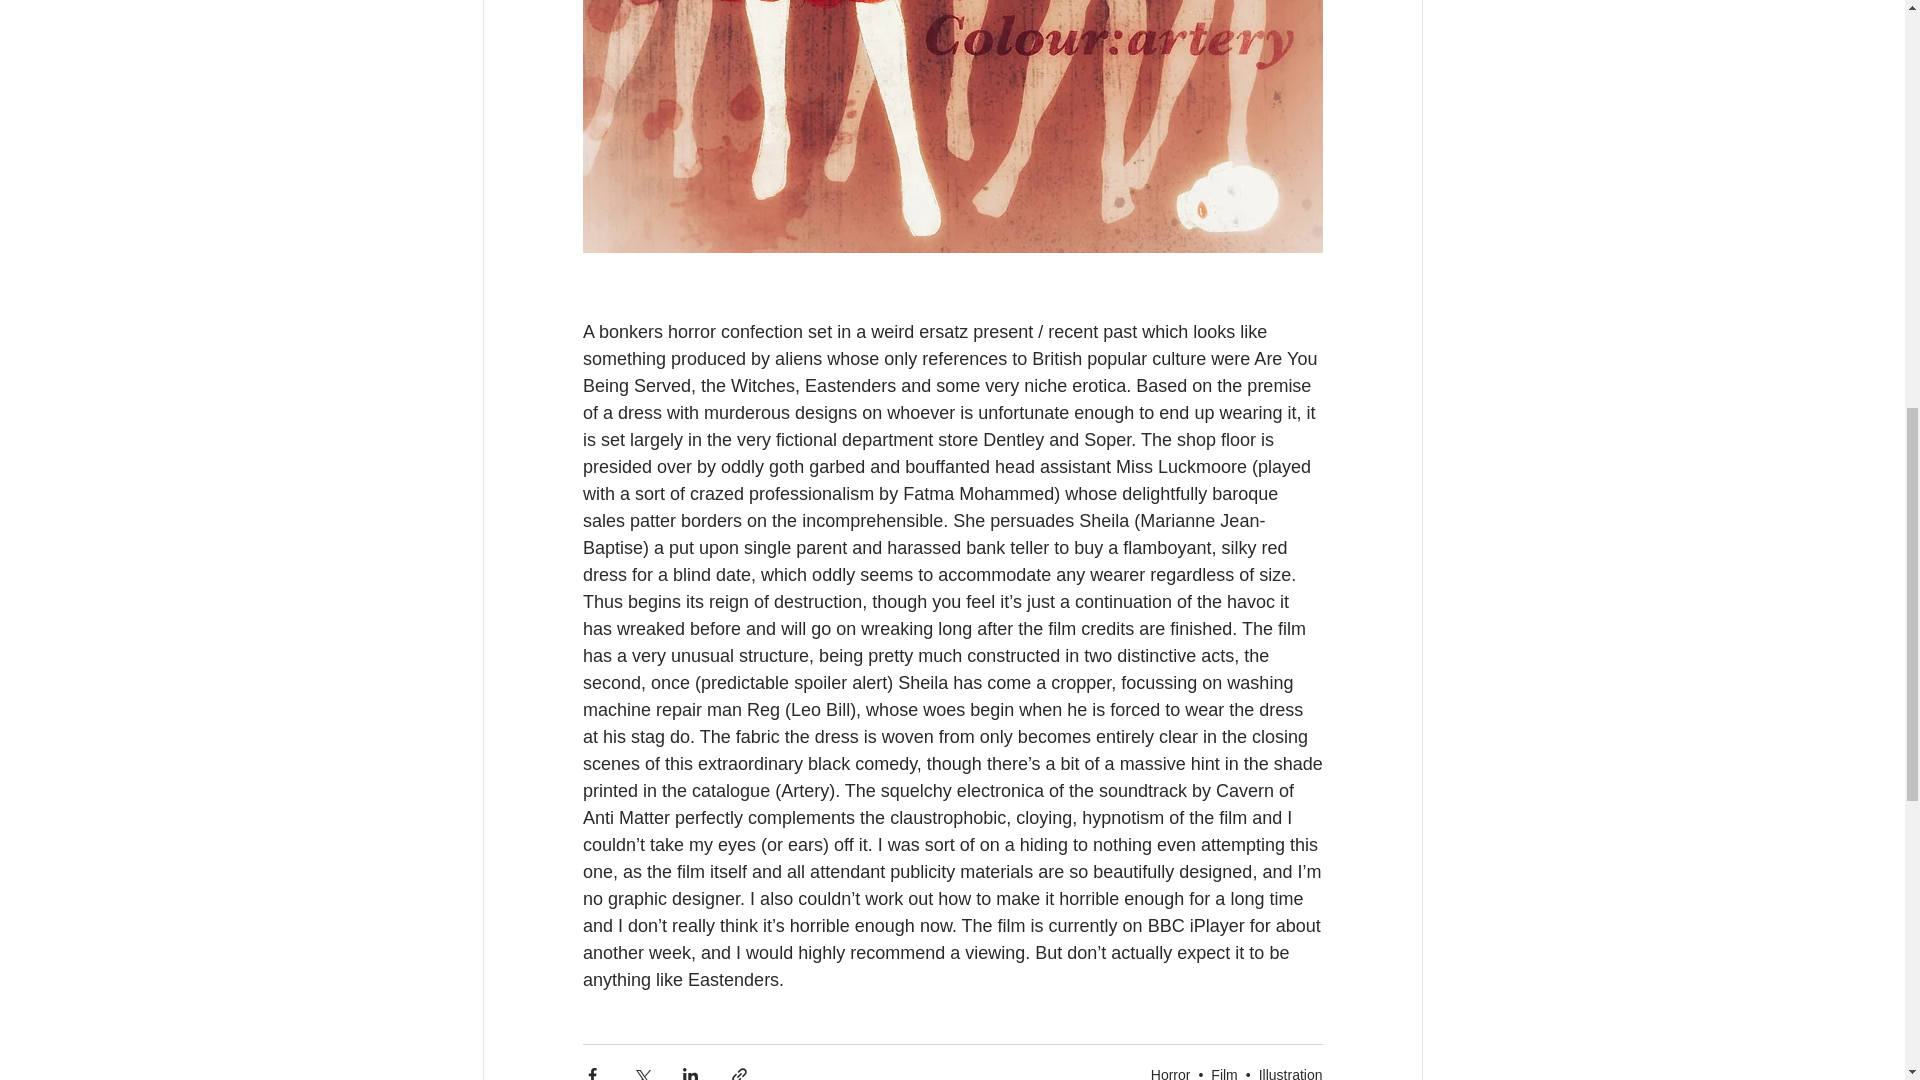 Image resolution: width=1920 pixels, height=1080 pixels. Describe the element at coordinates (1290, 1072) in the screenshot. I see `Illustration` at that location.